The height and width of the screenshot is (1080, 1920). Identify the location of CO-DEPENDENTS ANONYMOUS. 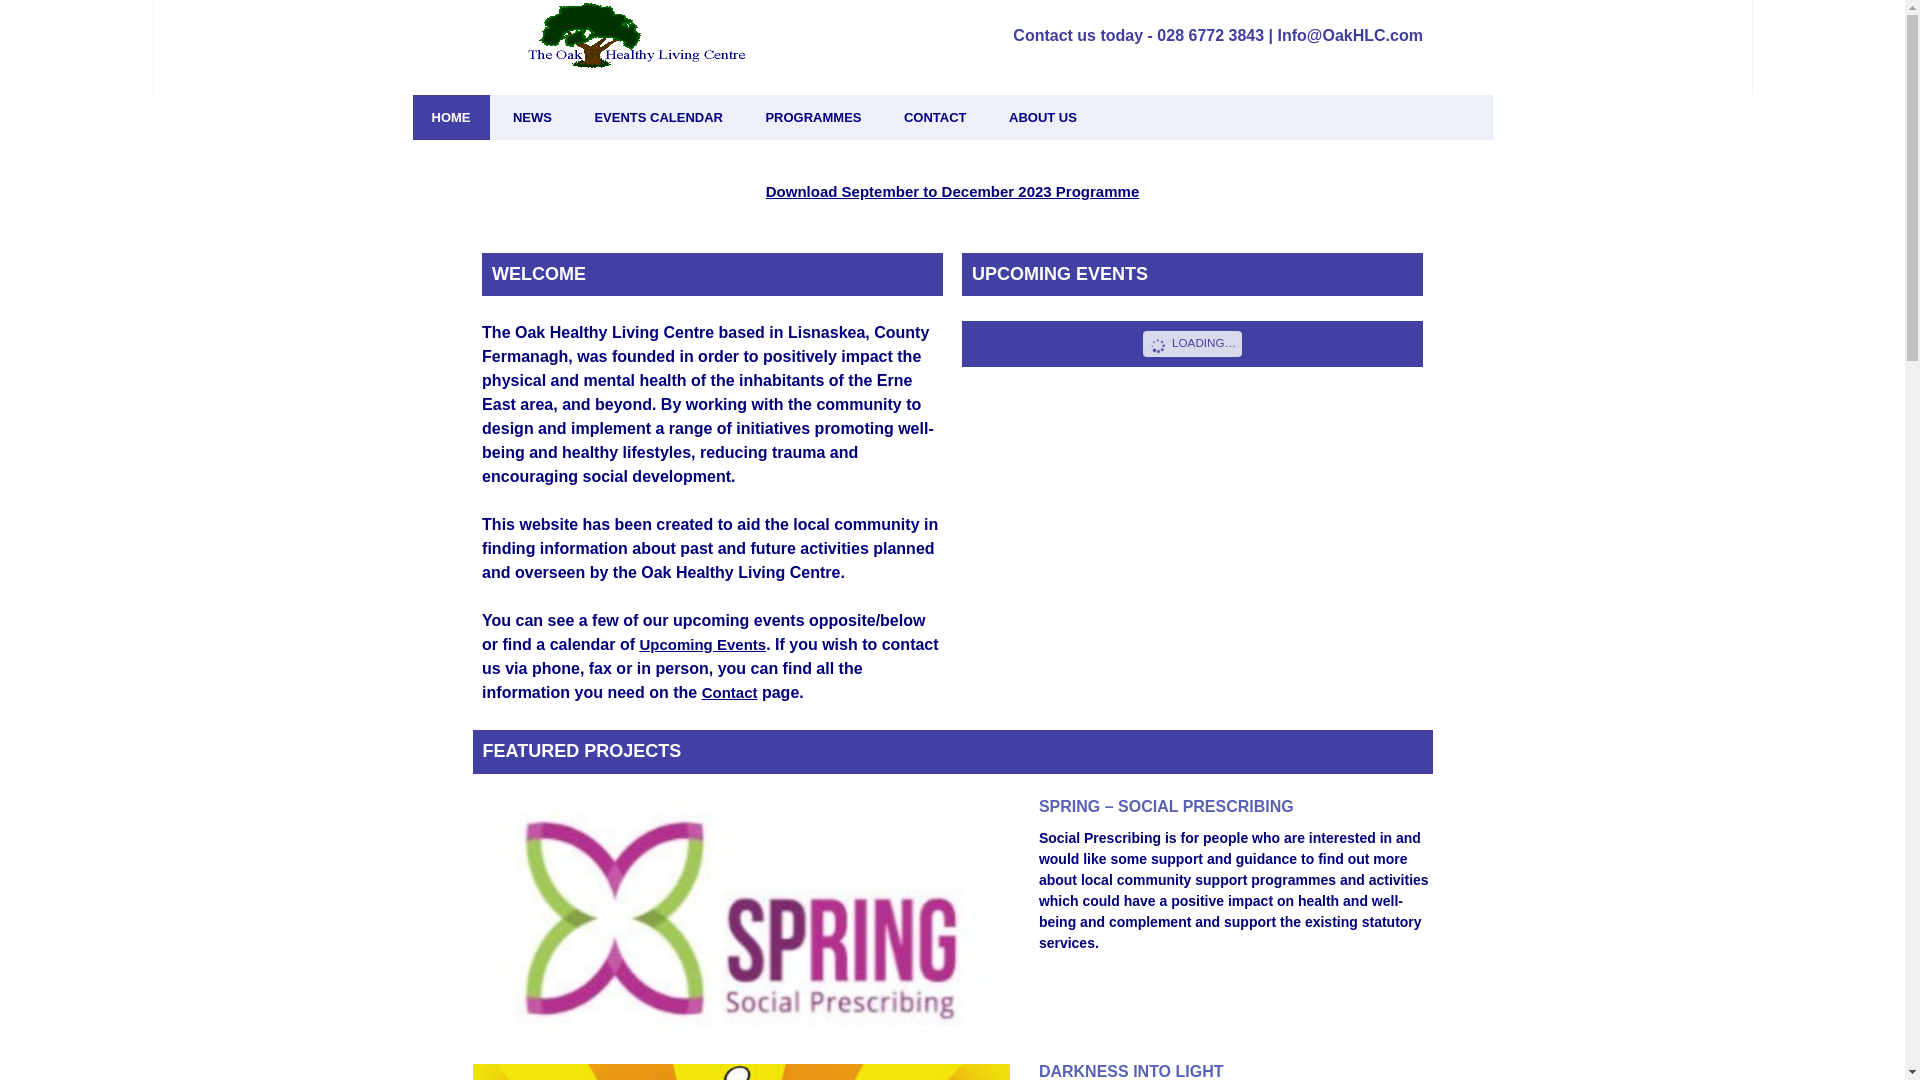
(846, 168).